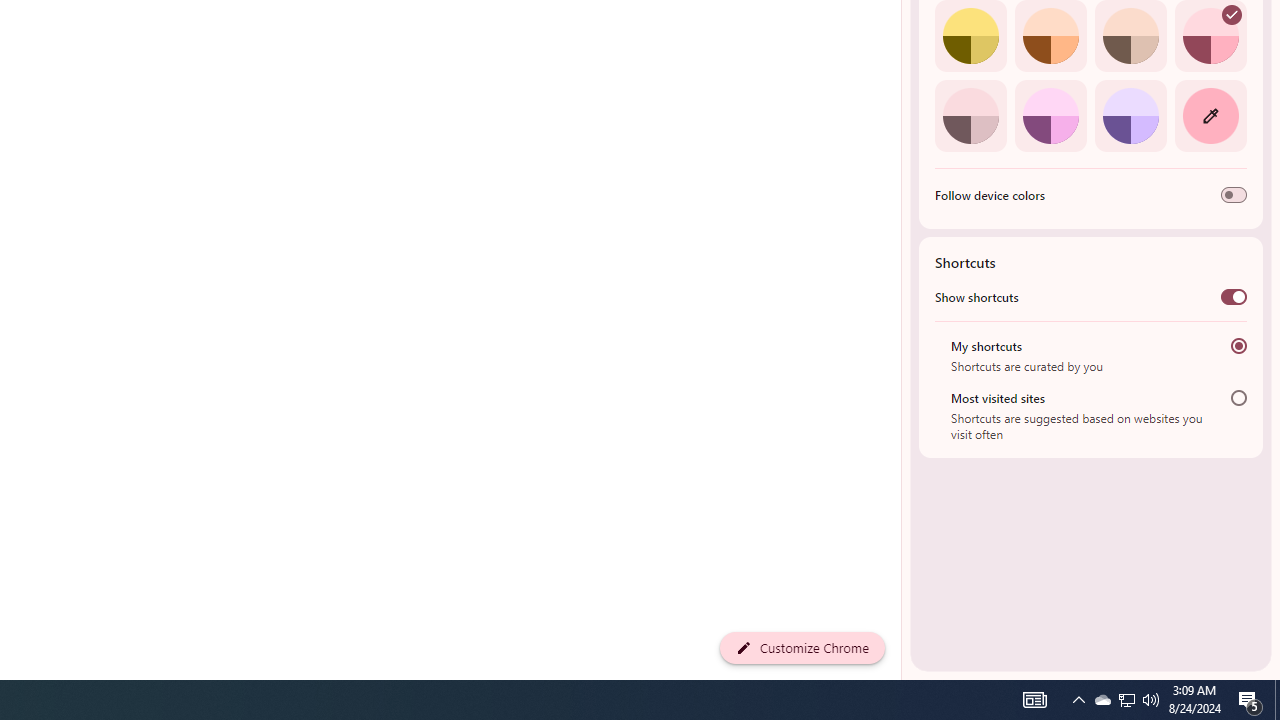 The image size is (1280, 720). What do you see at coordinates (802, 648) in the screenshot?
I see `Customize Chrome` at bounding box center [802, 648].